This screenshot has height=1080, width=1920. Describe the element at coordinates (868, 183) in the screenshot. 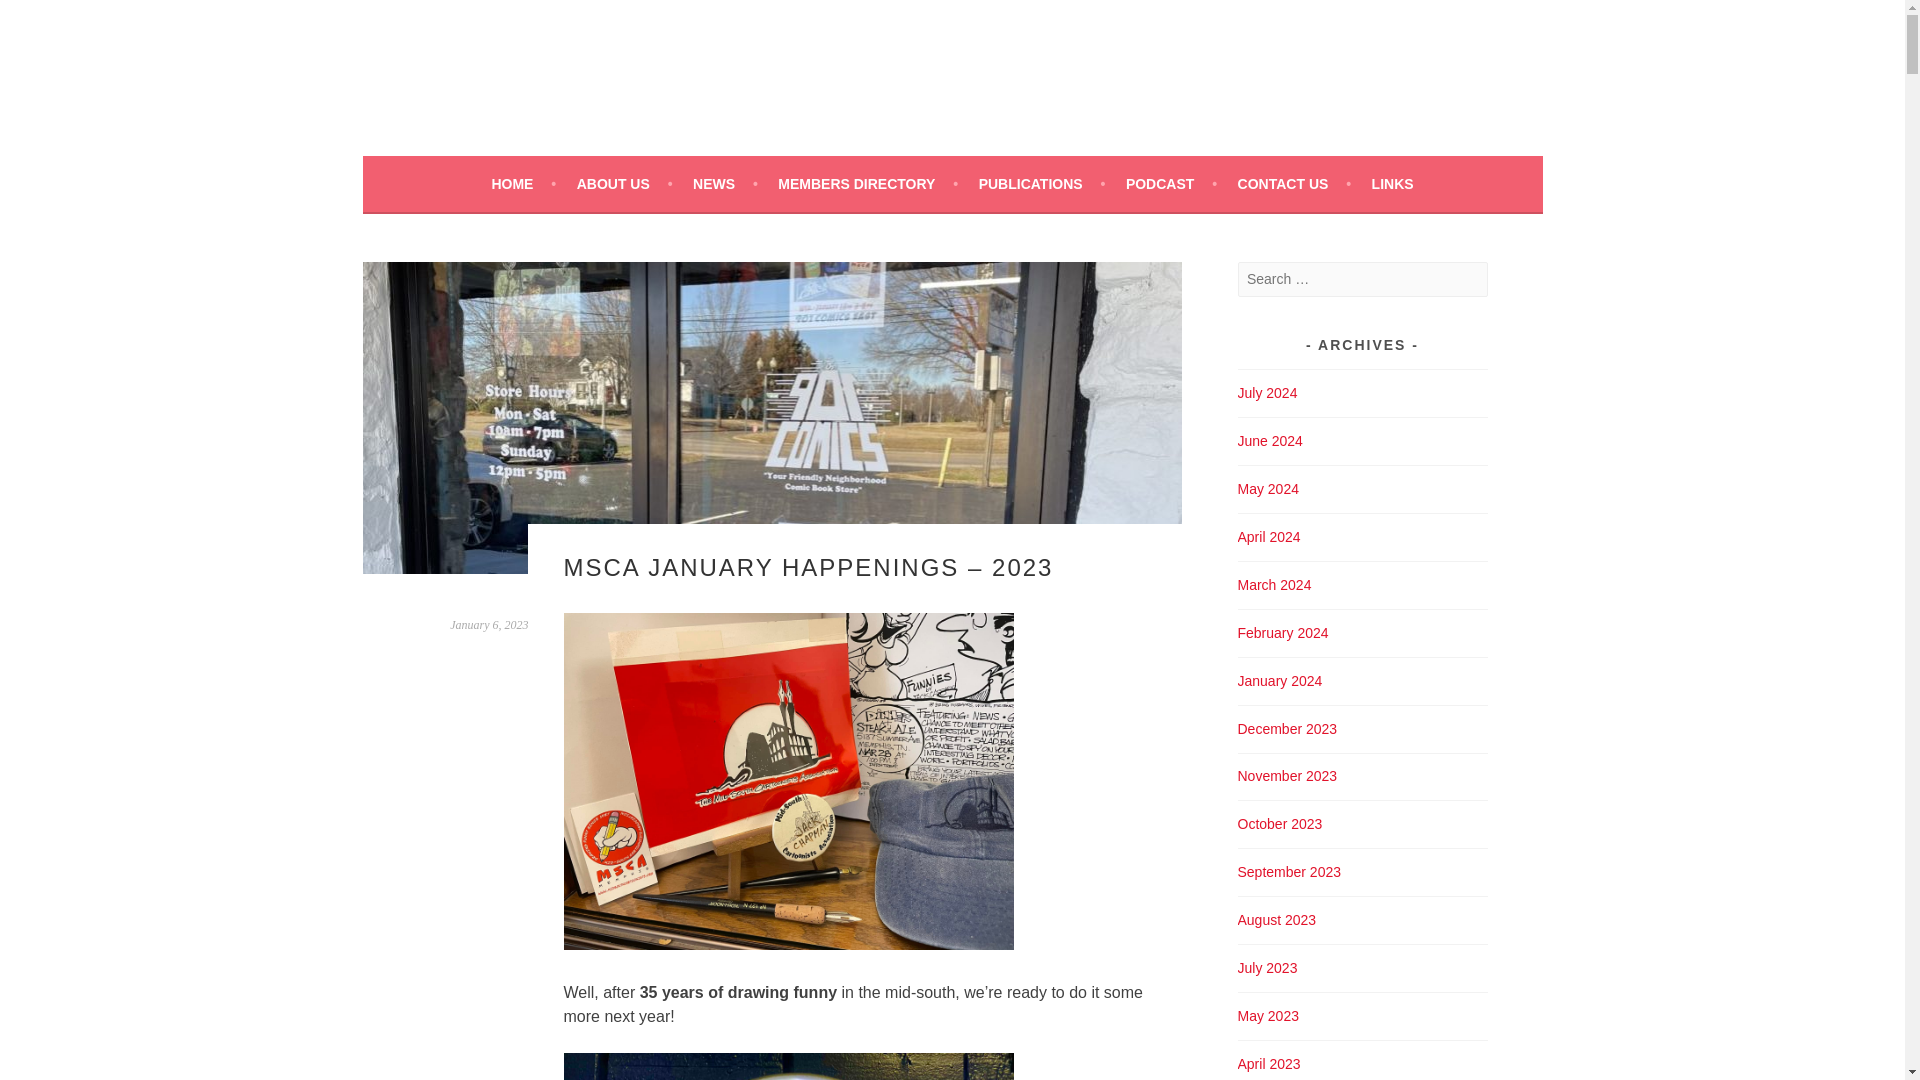

I see `MEMBERS DIRECTORY` at that location.